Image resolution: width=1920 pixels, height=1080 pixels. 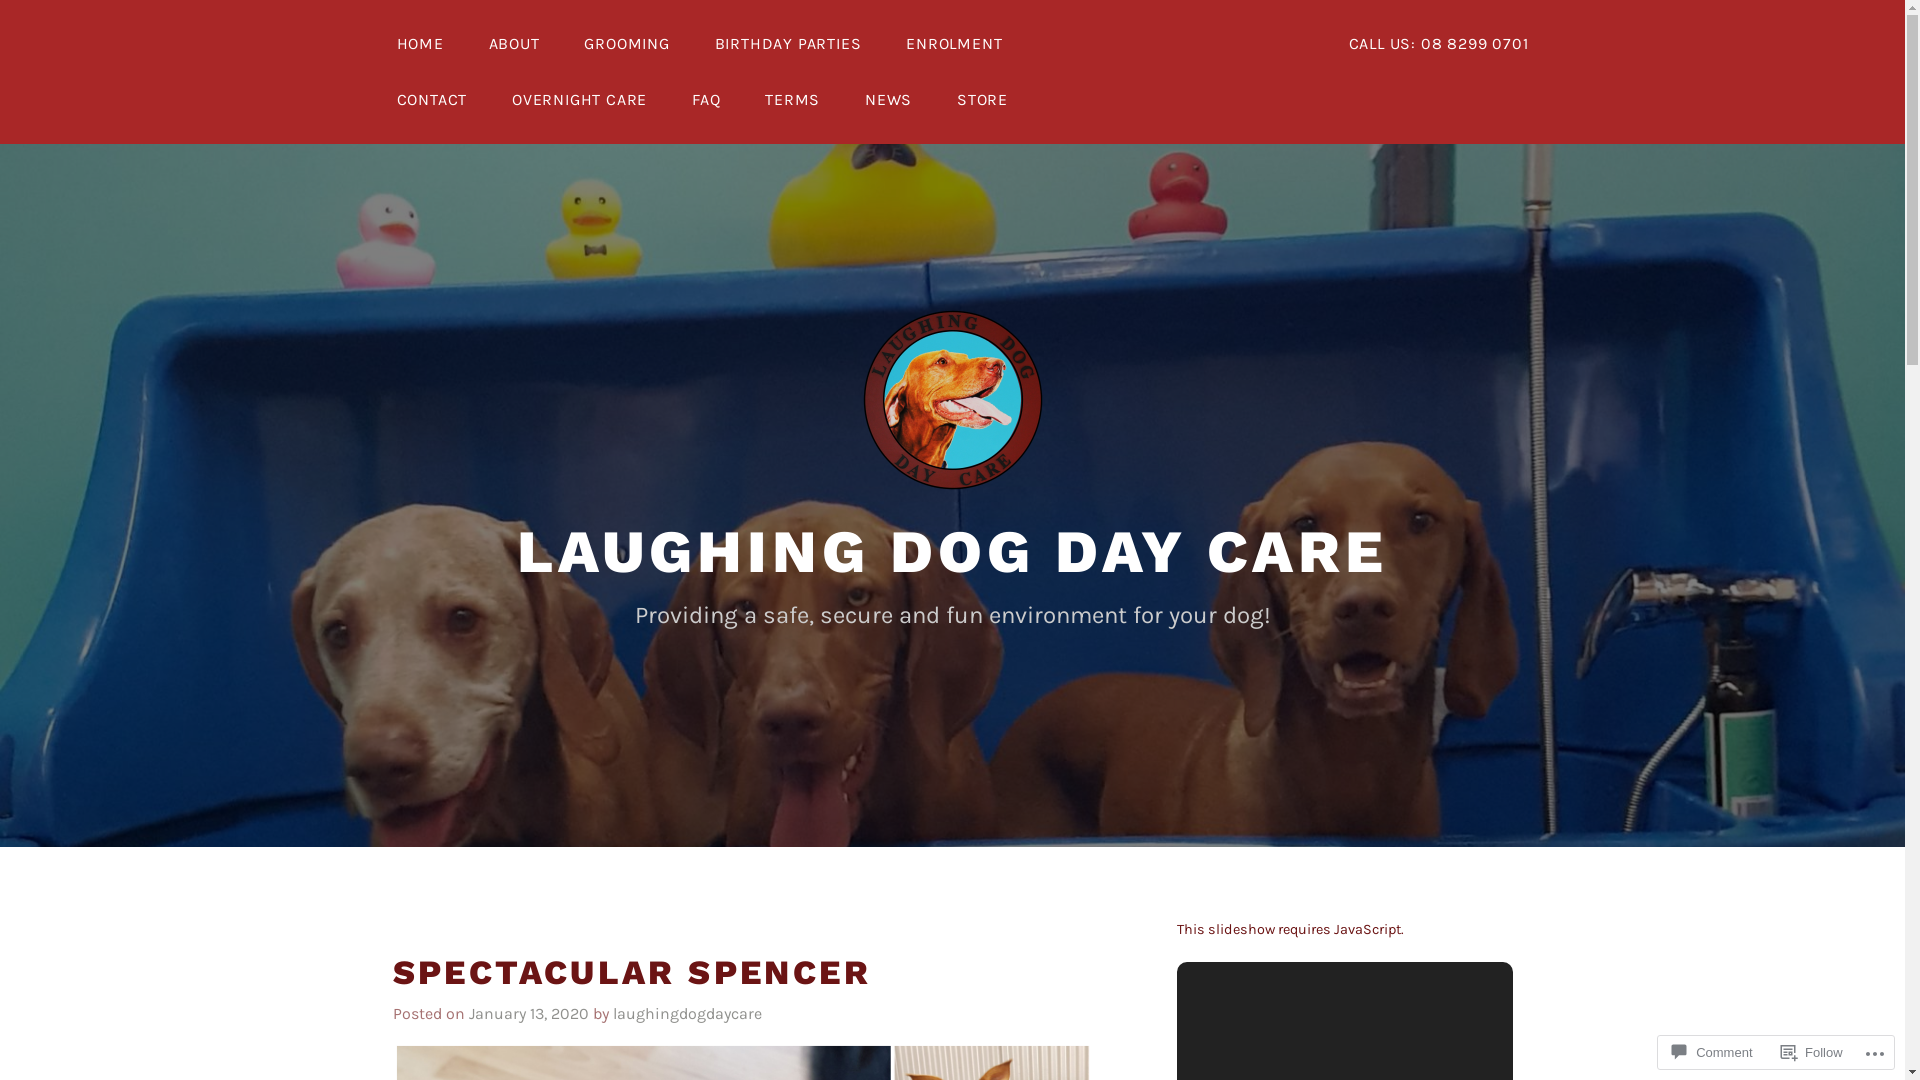 I want to click on HOME, so click(x=420, y=44).